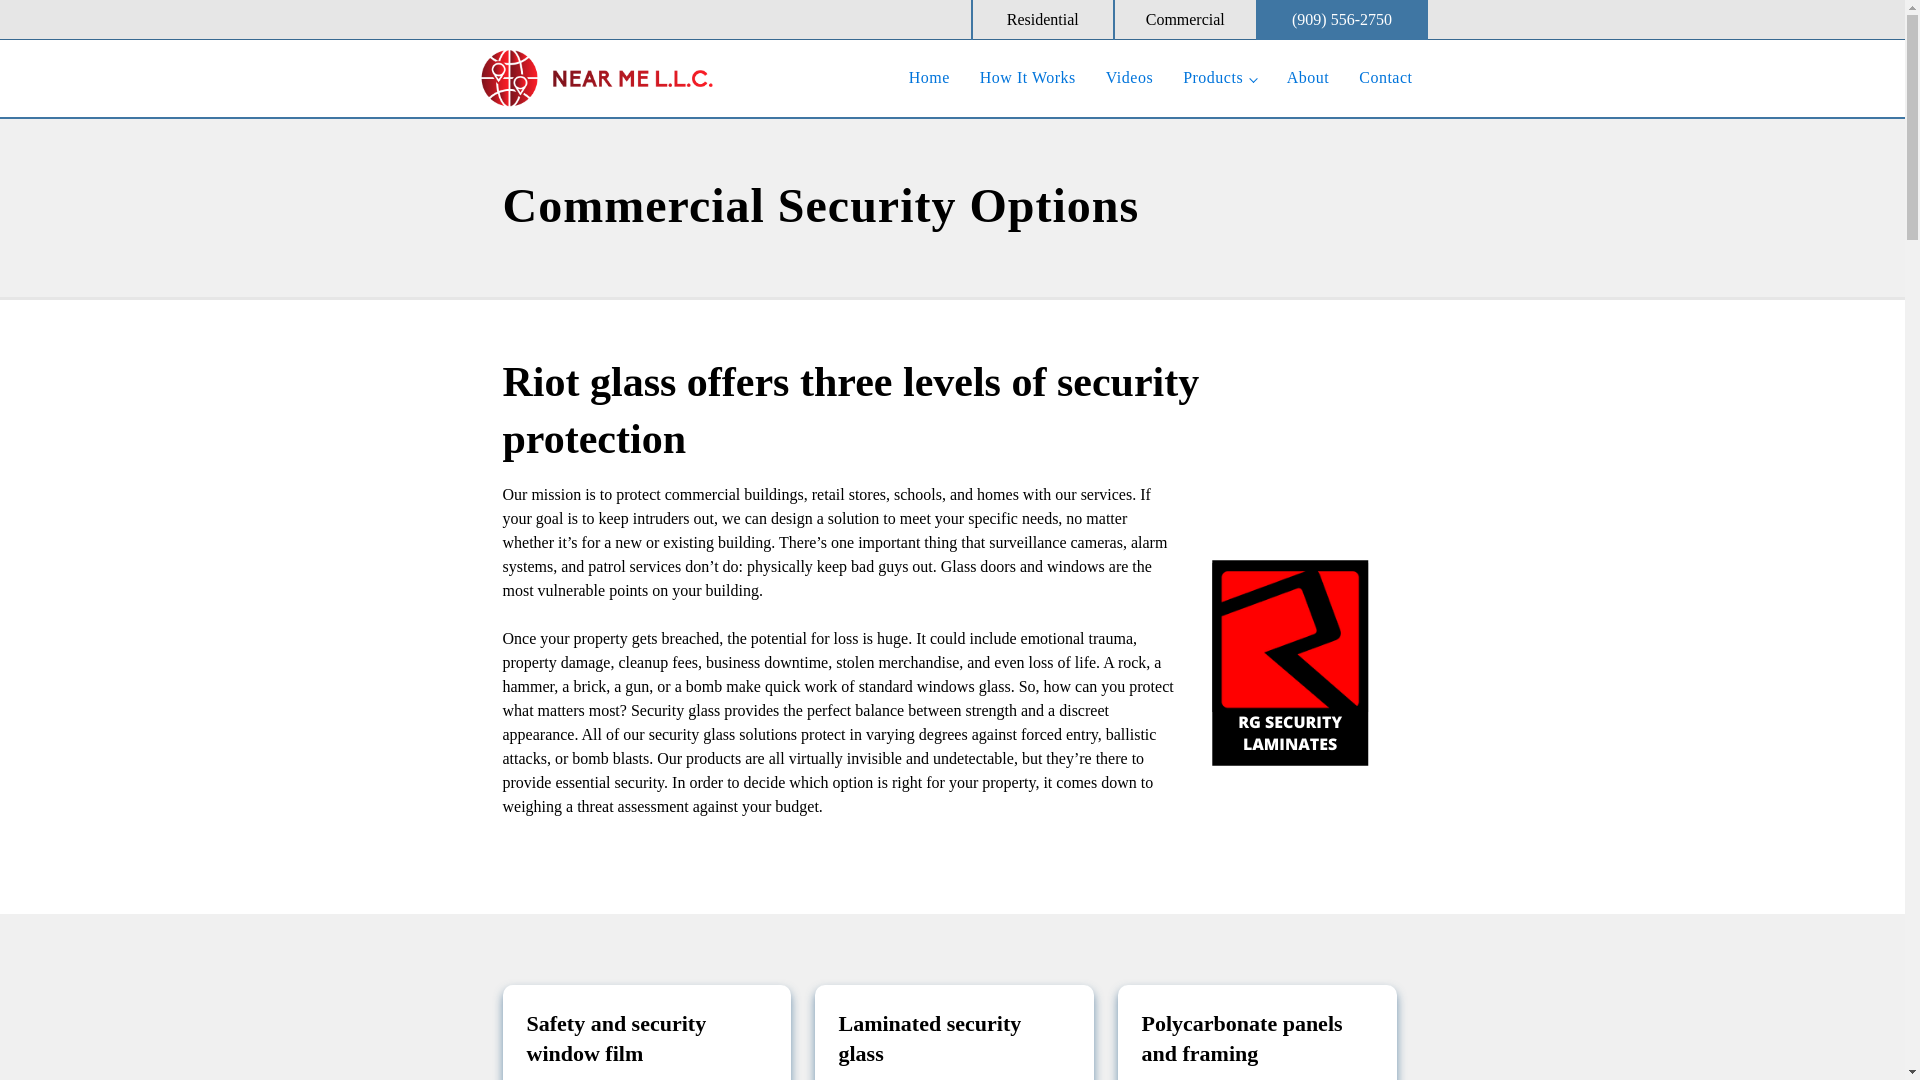  I want to click on Products, so click(1219, 78).